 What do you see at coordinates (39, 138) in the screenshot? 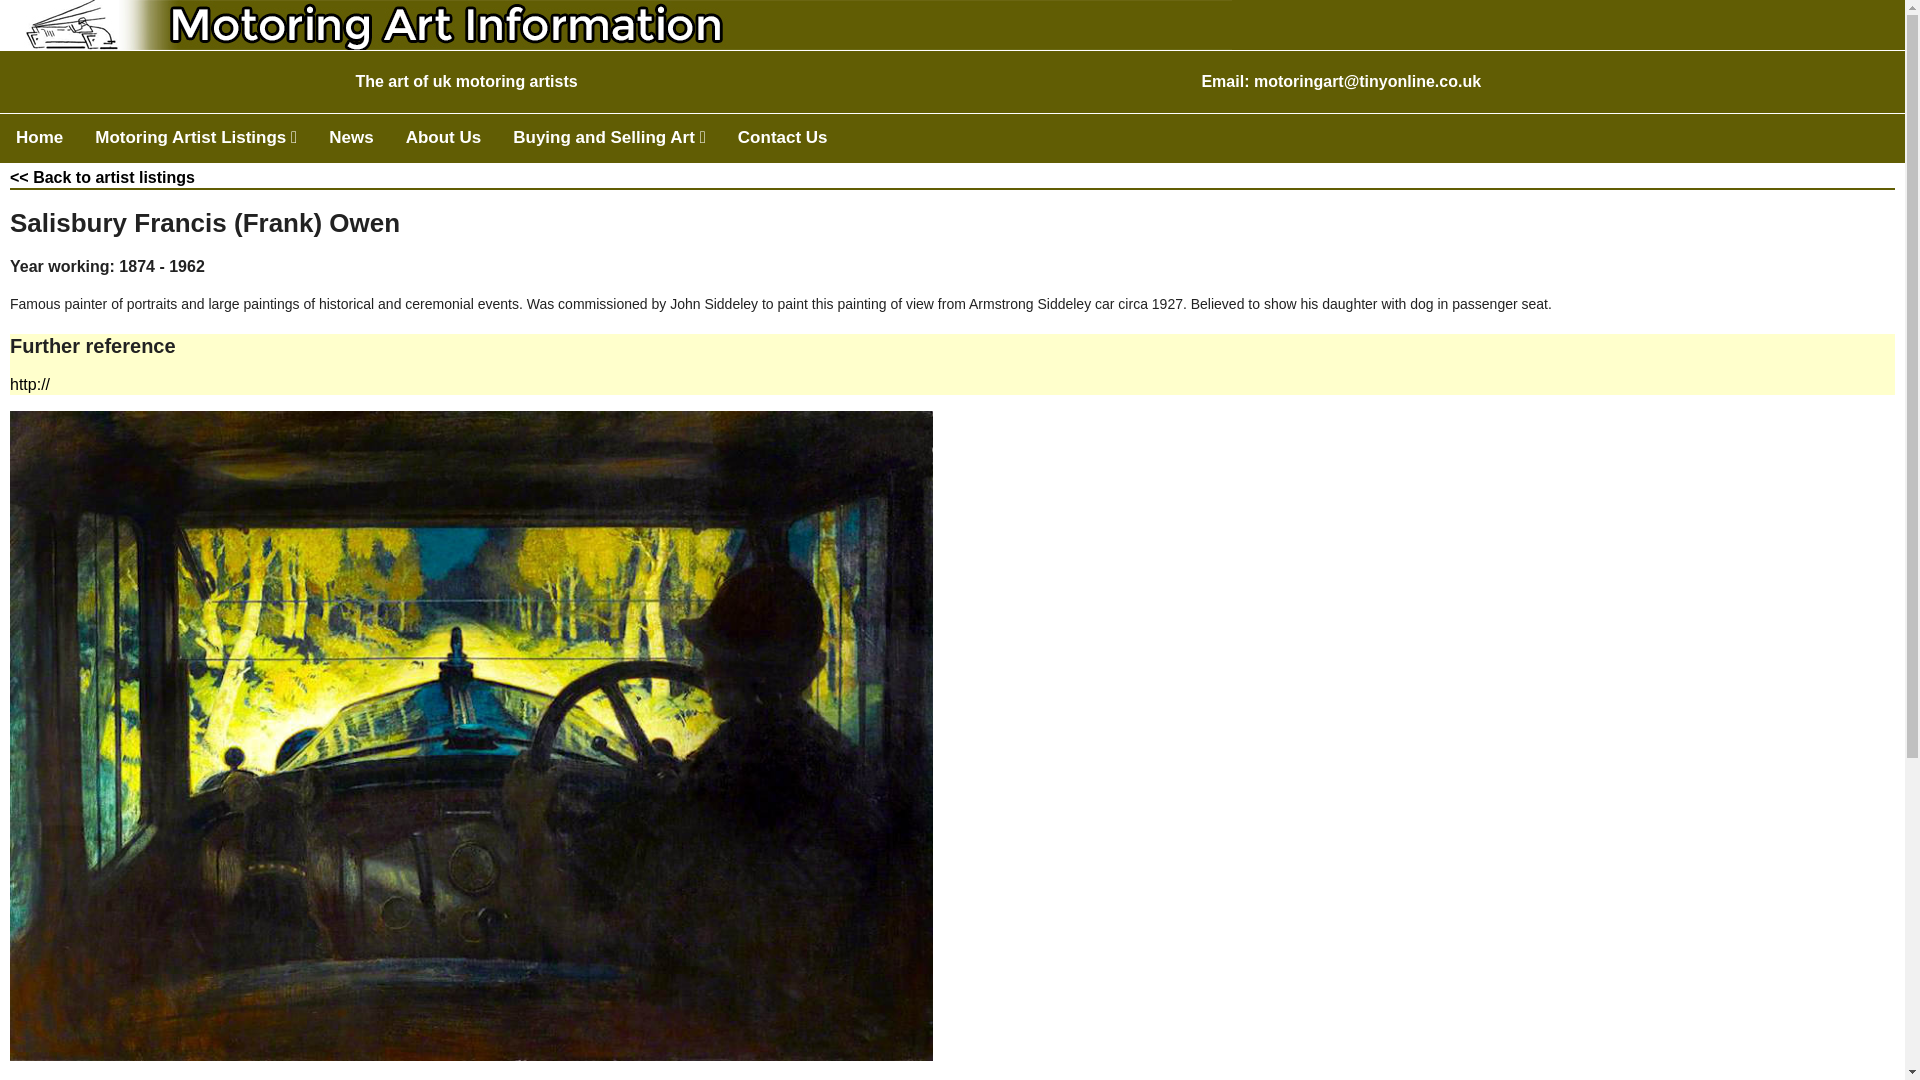
I see `Welcome to Motoring Art` at bounding box center [39, 138].